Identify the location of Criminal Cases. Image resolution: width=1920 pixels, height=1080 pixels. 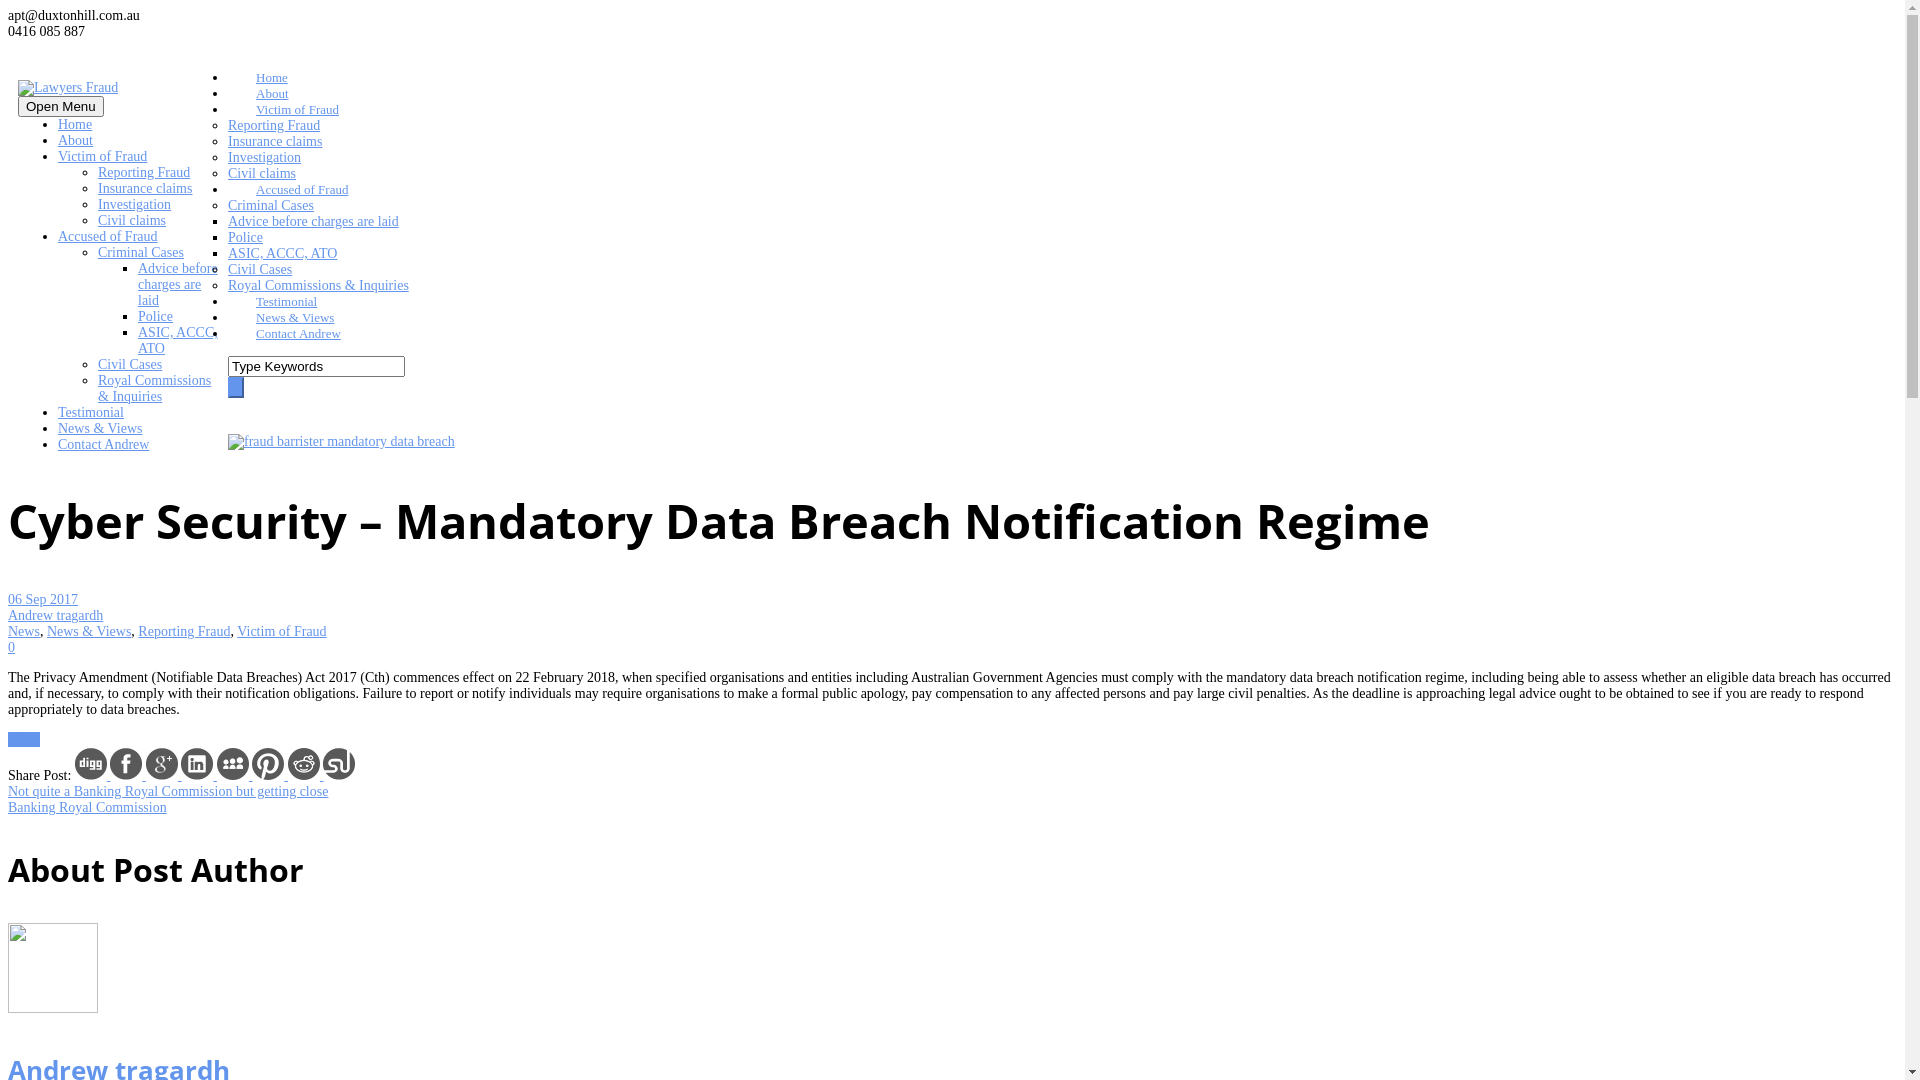
(141, 252).